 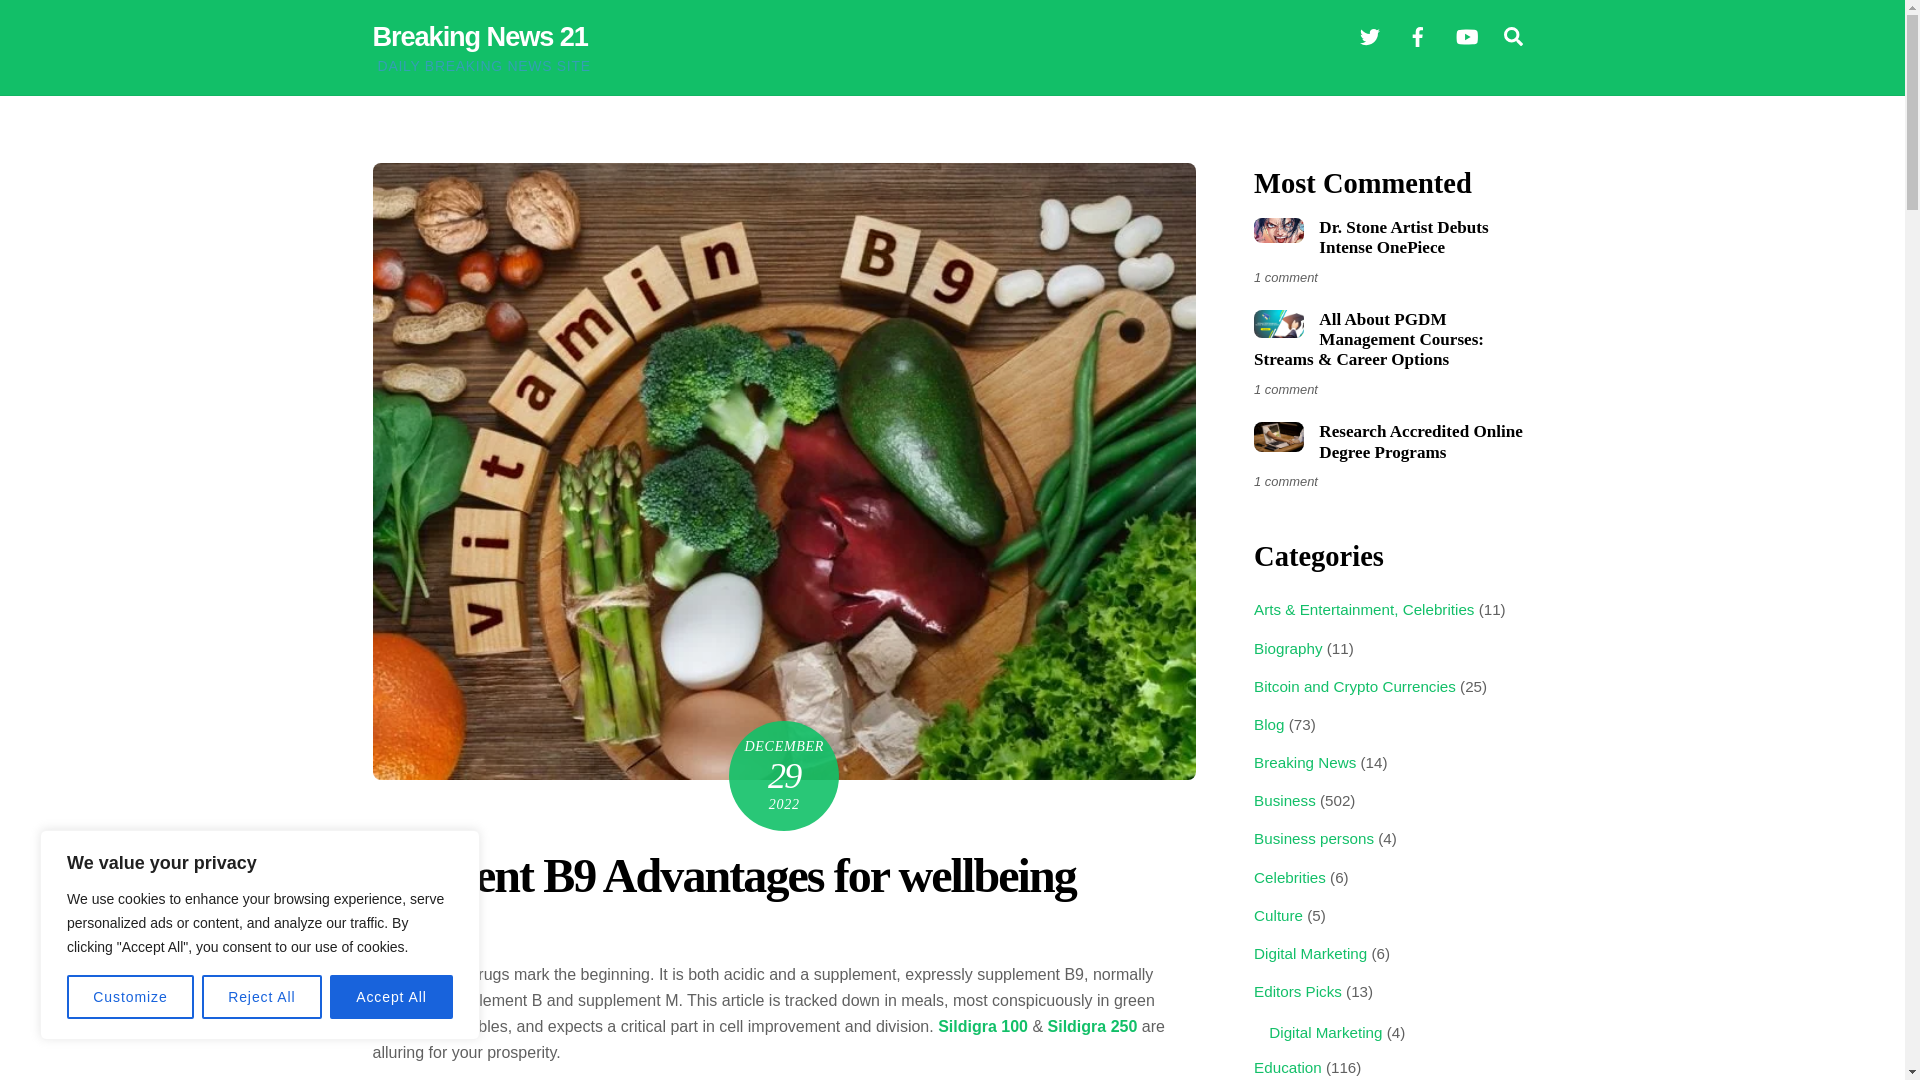 What do you see at coordinates (1512, 36) in the screenshot?
I see `Search` at bounding box center [1512, 36].